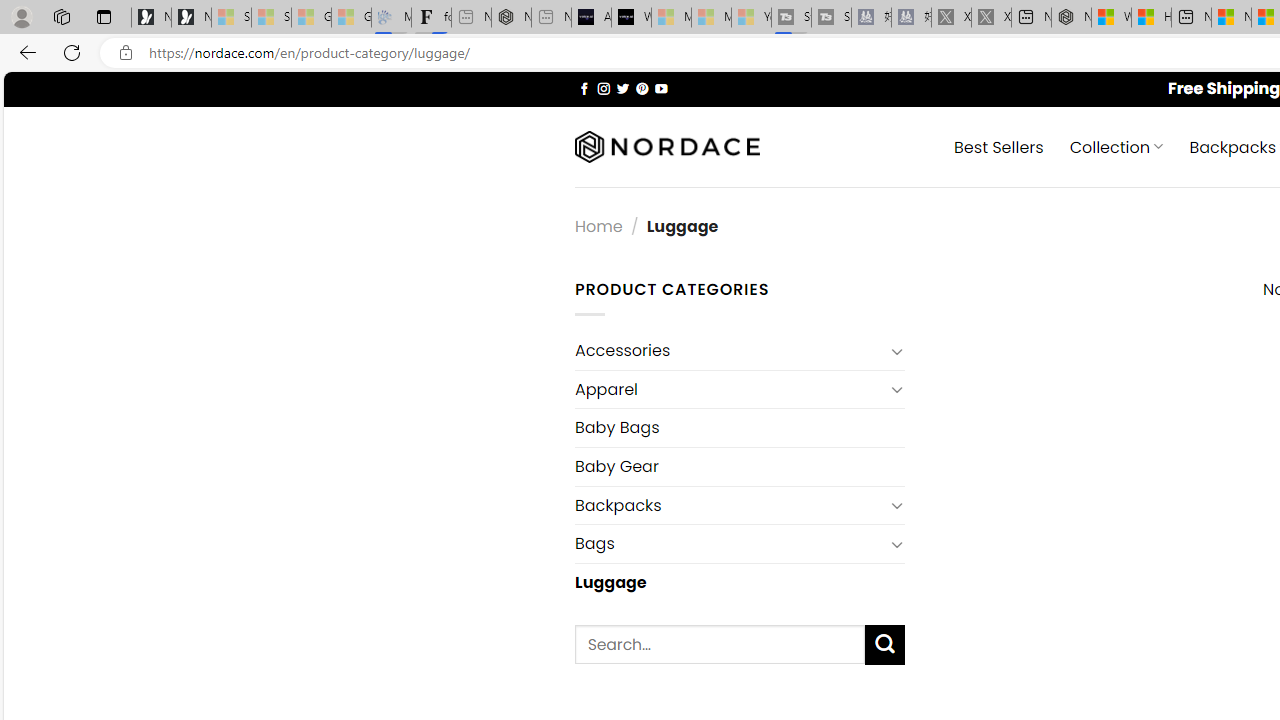 Image resolution: width=1280 pixels, height=720 pixels. What do you see at coordinates (511, 18) in the screenshot?
I see `Nordace - #1 Japanese Best-Seller - Siena Smart Backpack` at bounding box center [511, 18].